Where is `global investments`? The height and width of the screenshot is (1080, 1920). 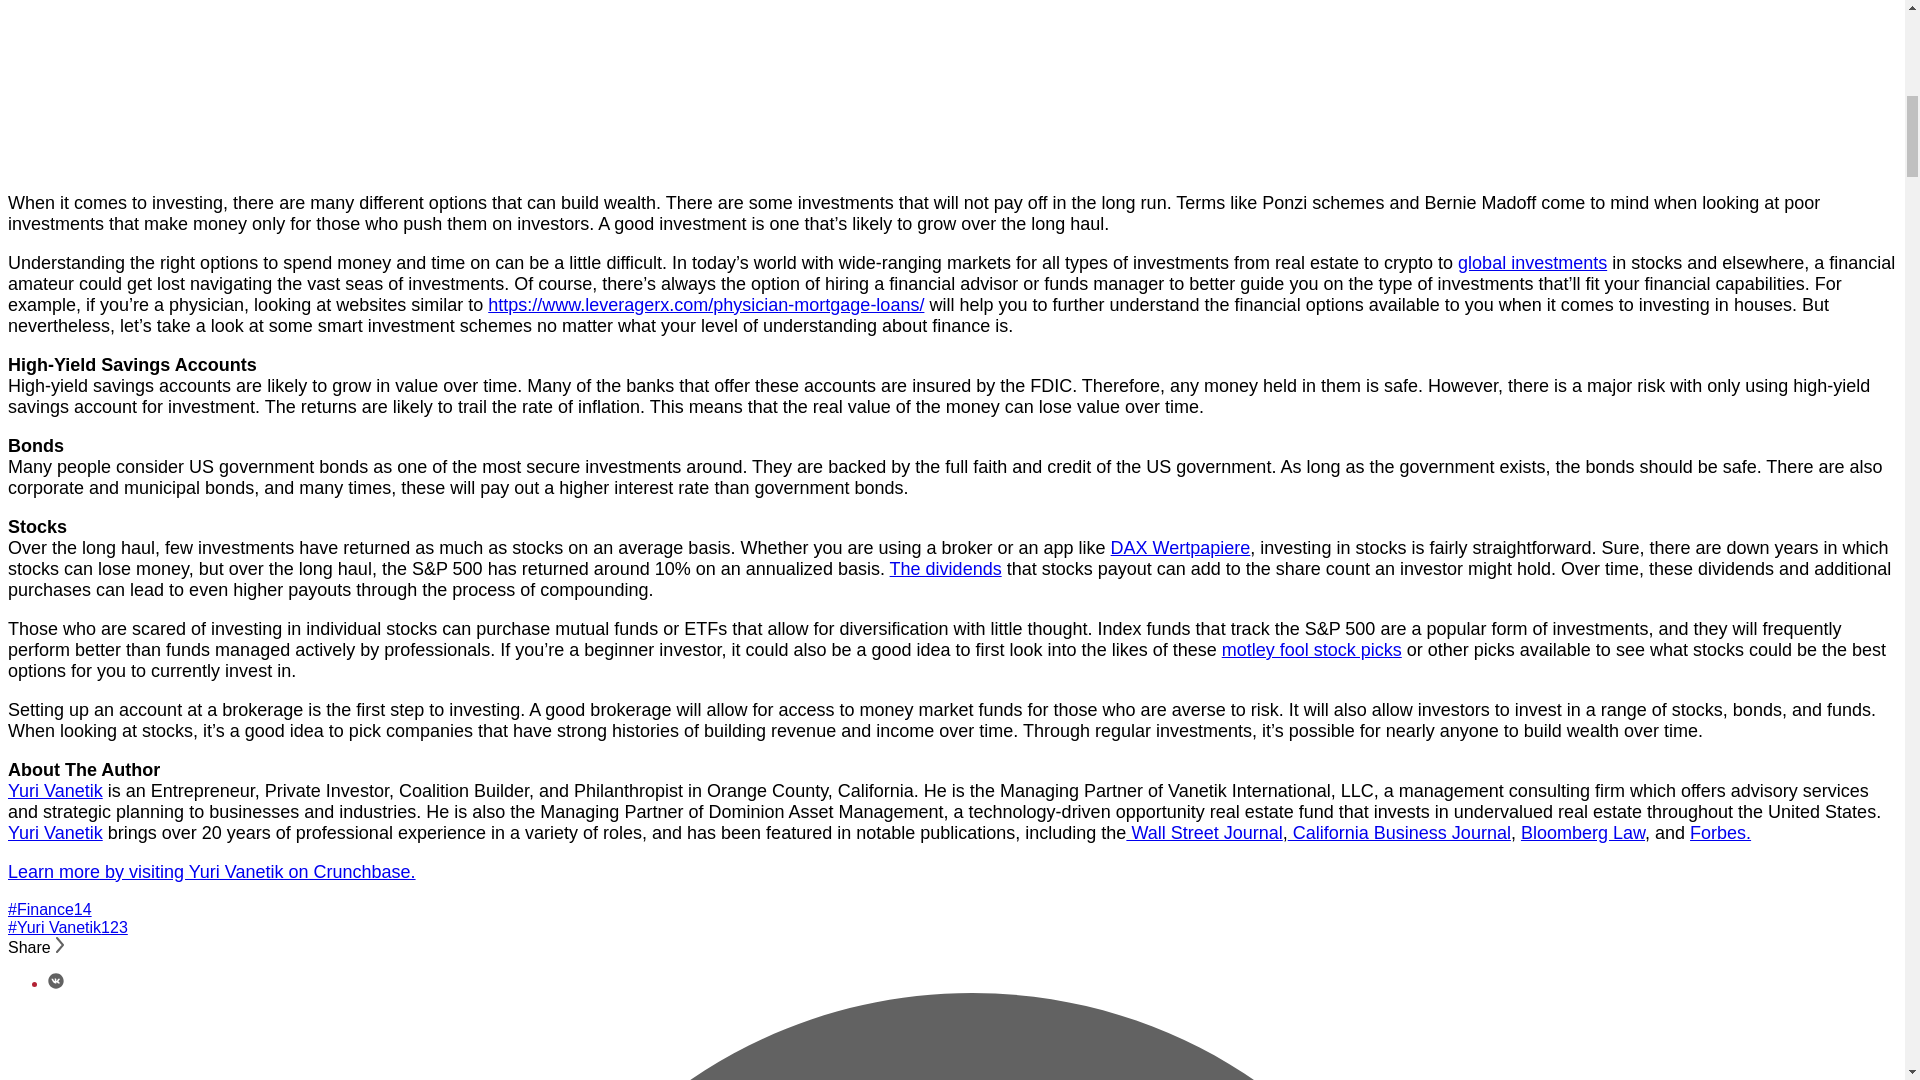
global investments is located at coordinates (1532, 262).